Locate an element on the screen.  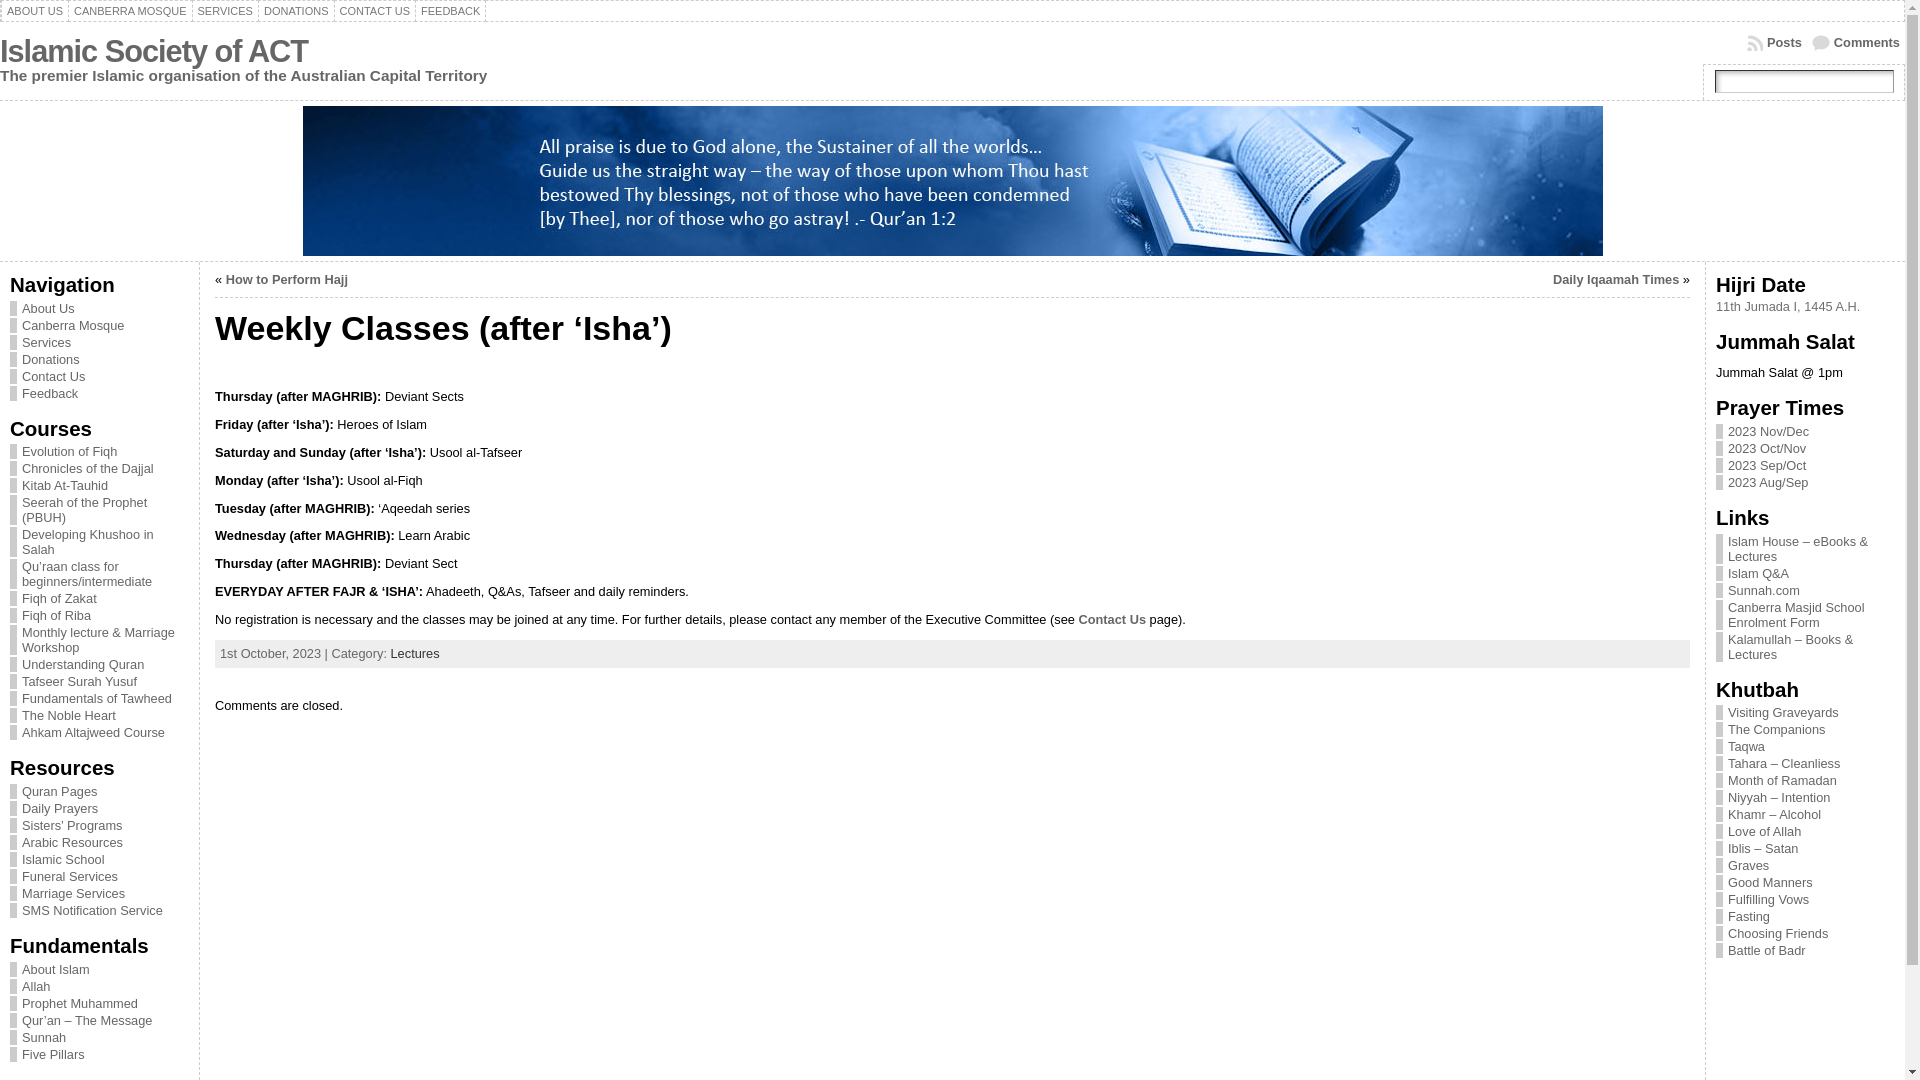
Tafseer Surah Yusuf is located at coordinates (100, 682).